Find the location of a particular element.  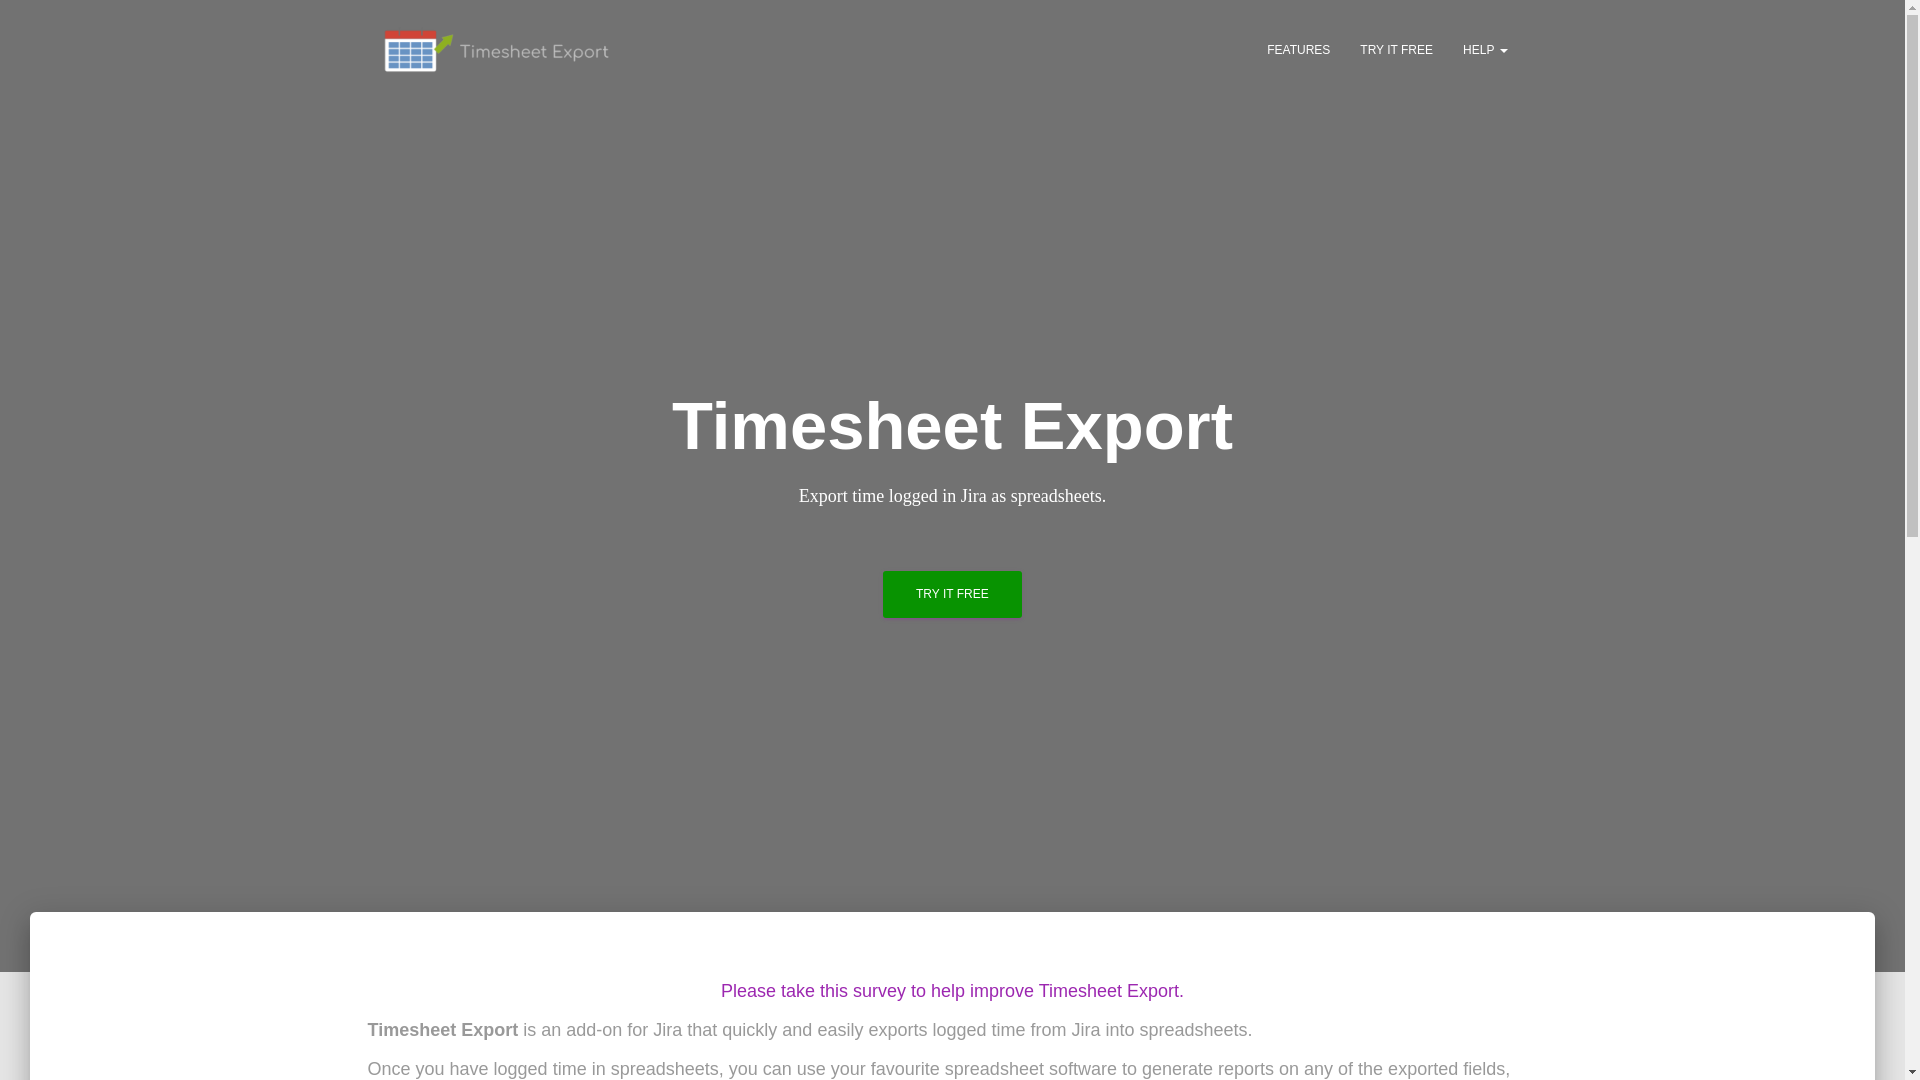

Try it free is located at coordinates (952, 594).